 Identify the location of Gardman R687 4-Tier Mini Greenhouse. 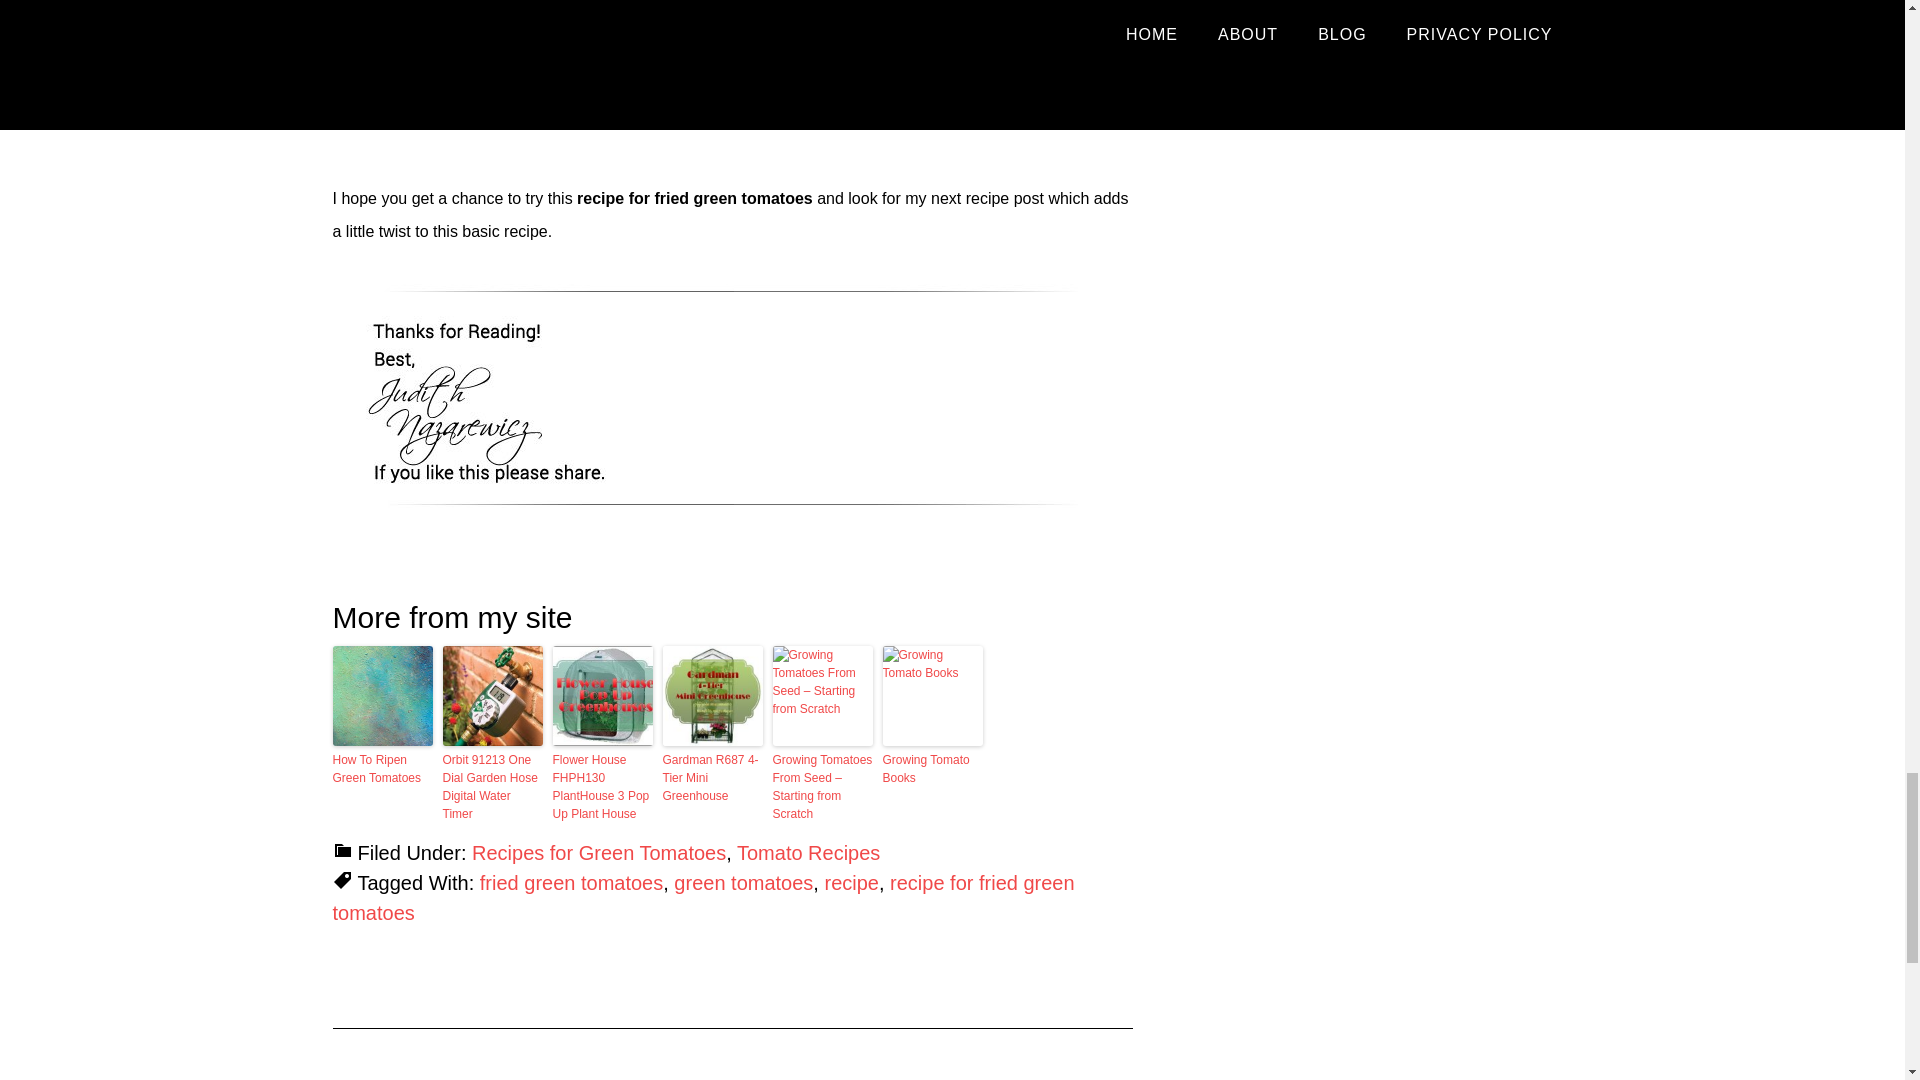
(712, 777).